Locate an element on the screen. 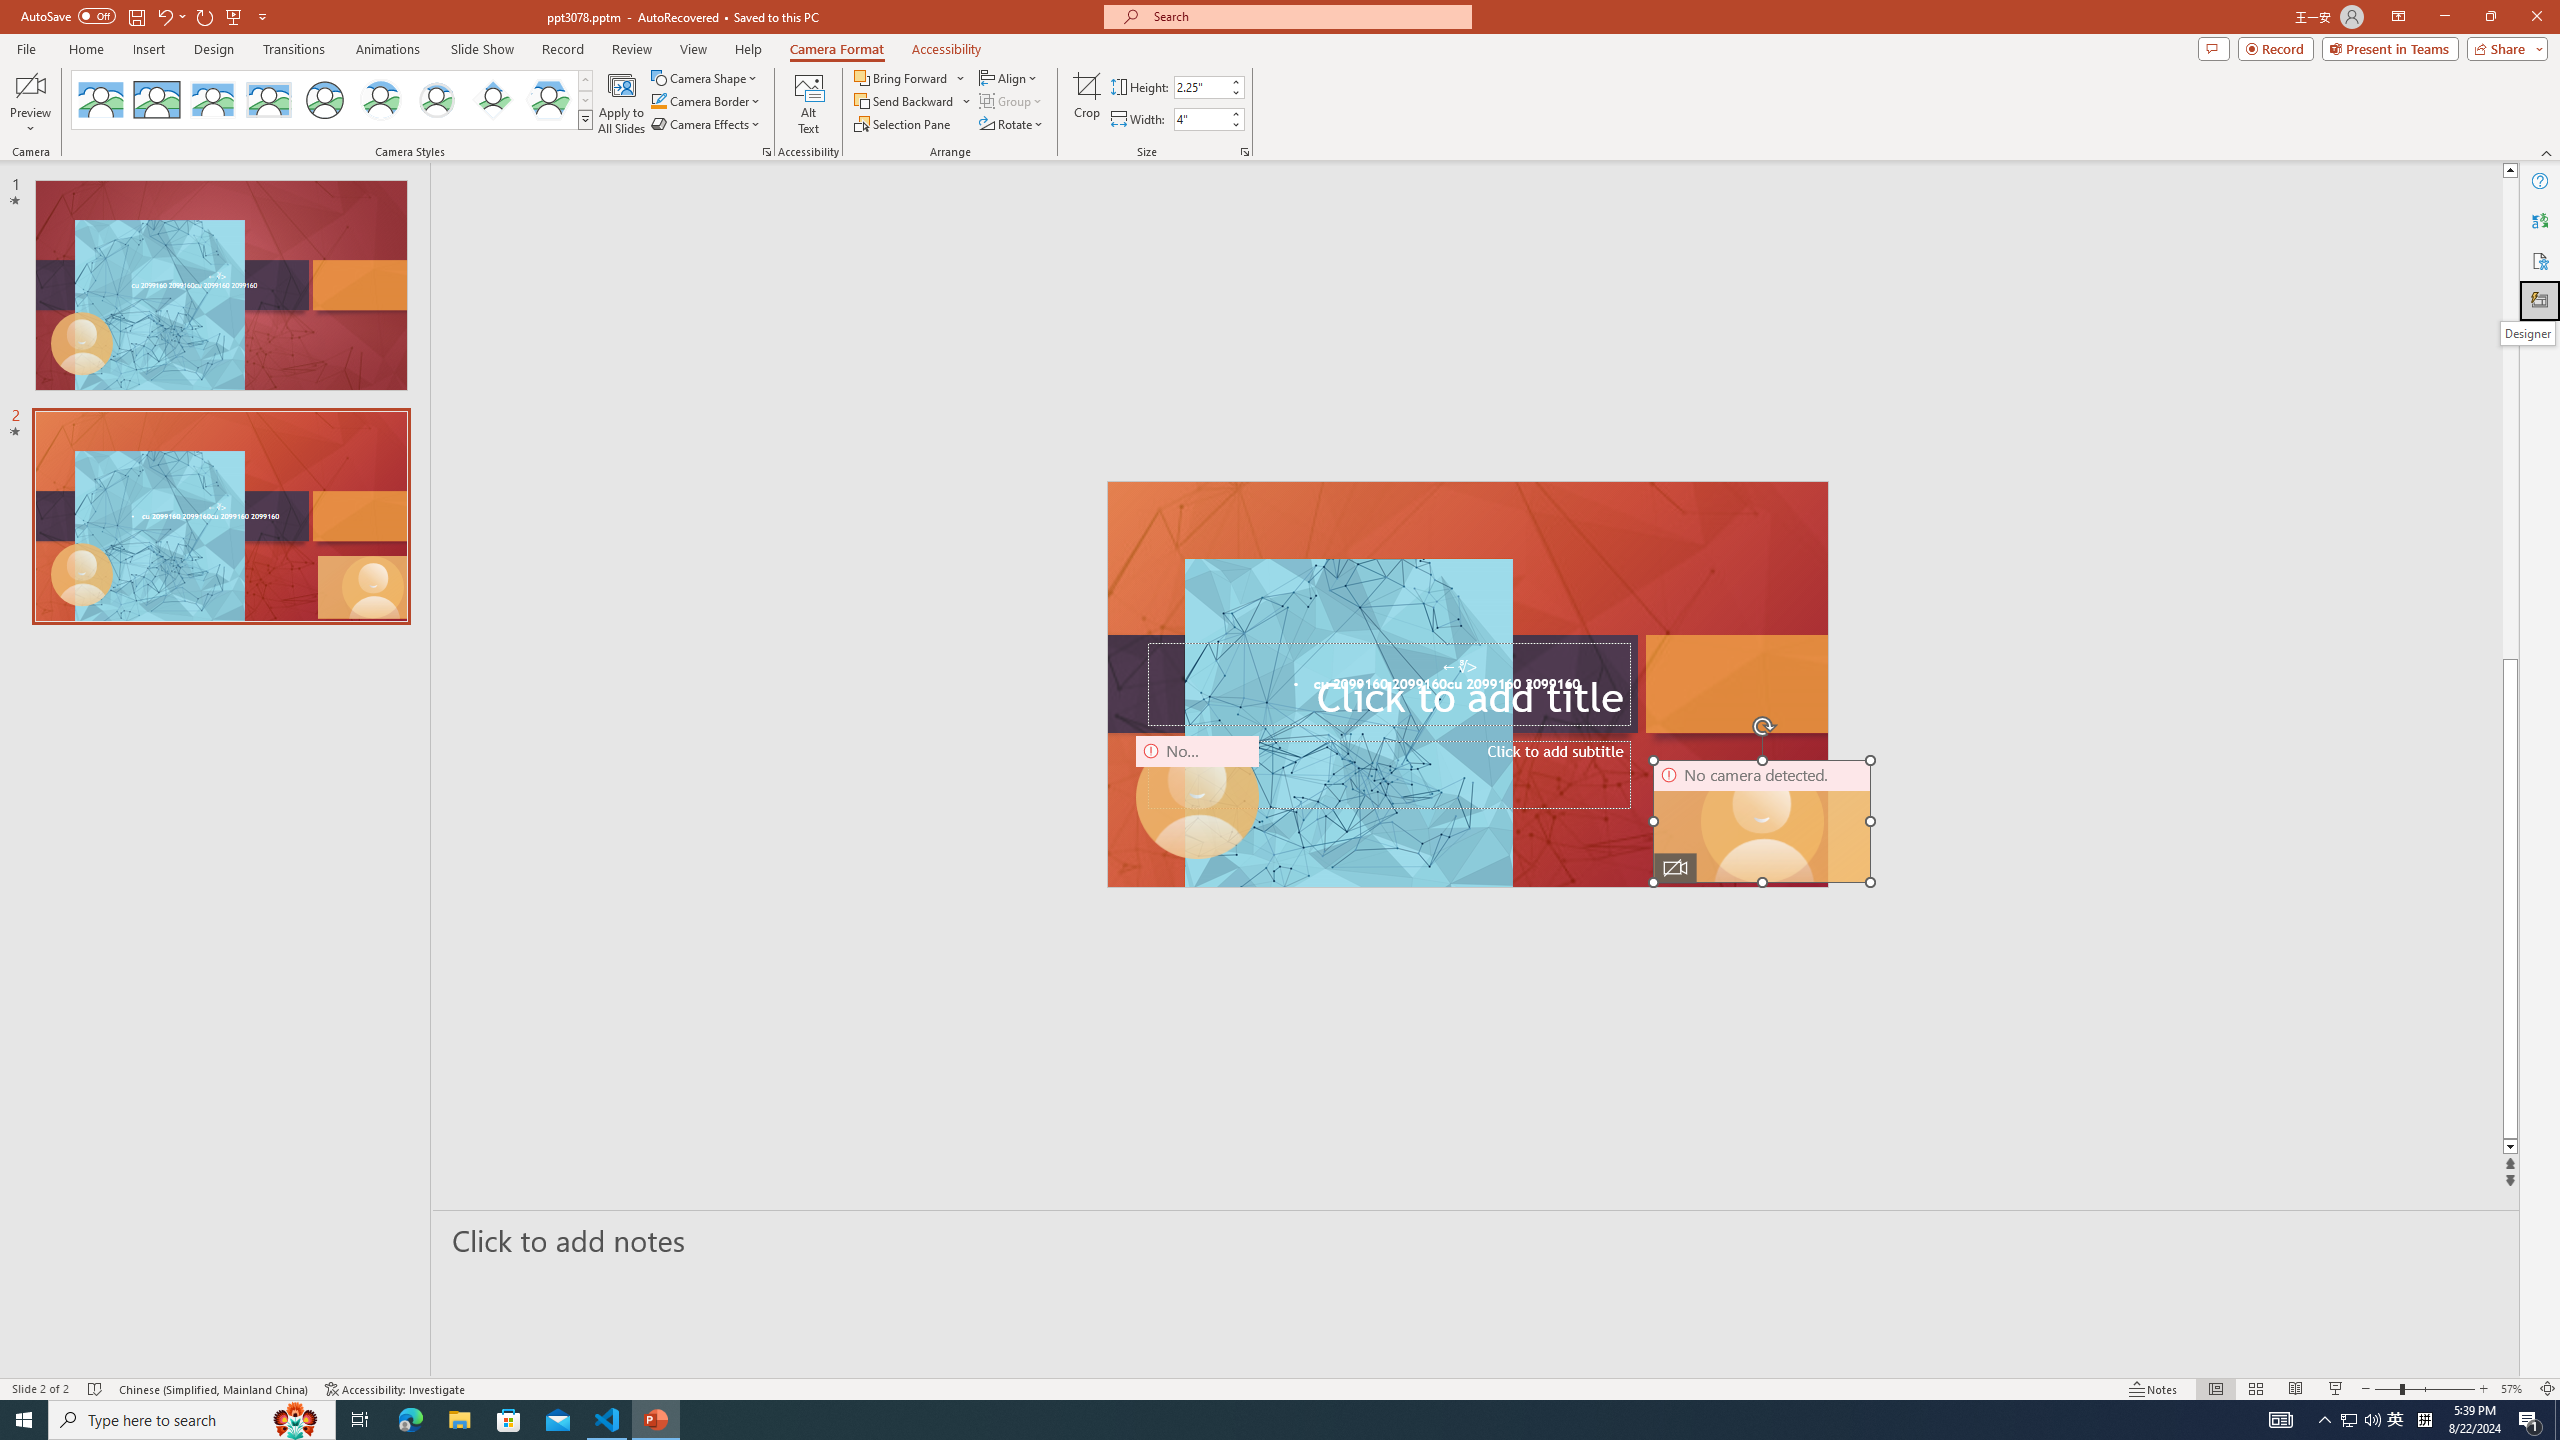  Enable Camera Preview is located at coordinates (30, 85).